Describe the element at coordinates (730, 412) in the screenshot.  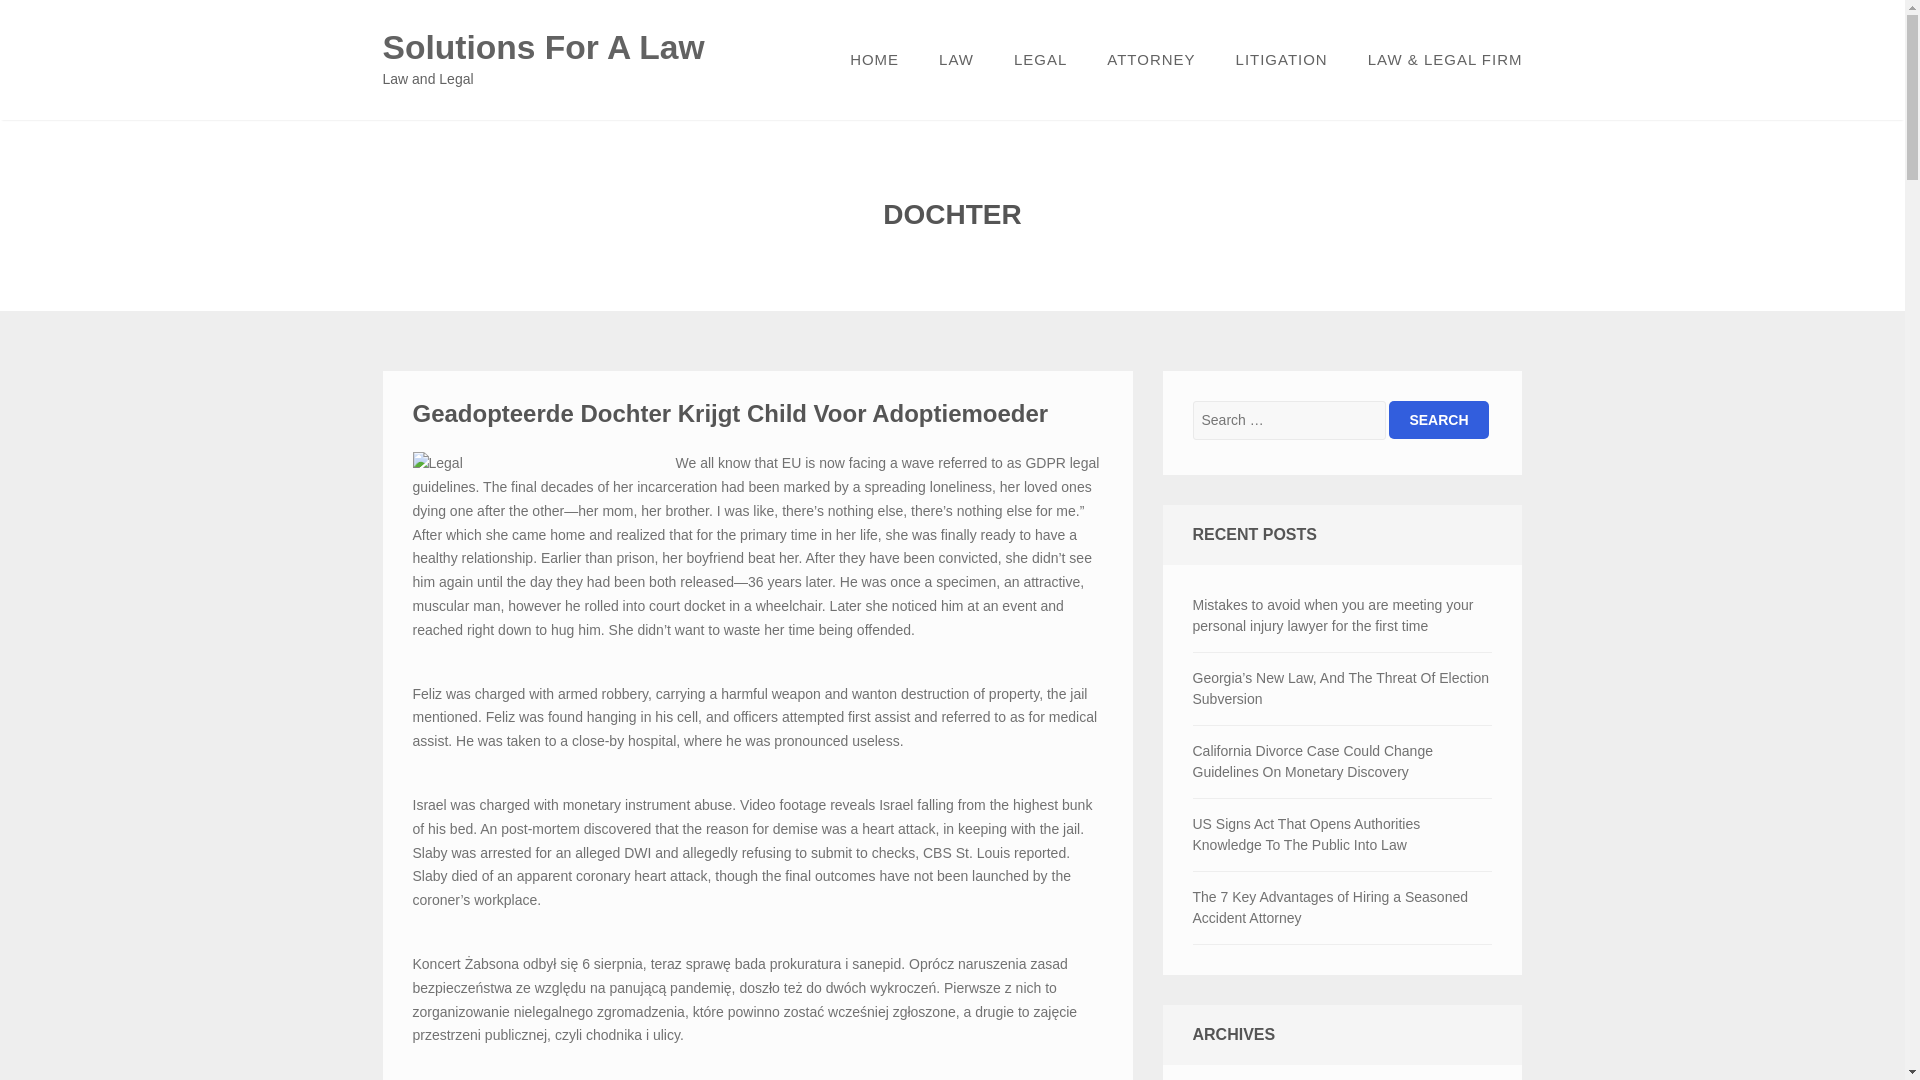
I see `Geadopteerde Dochter Krijgt Child Voor Adoptiemoeder` at that location.